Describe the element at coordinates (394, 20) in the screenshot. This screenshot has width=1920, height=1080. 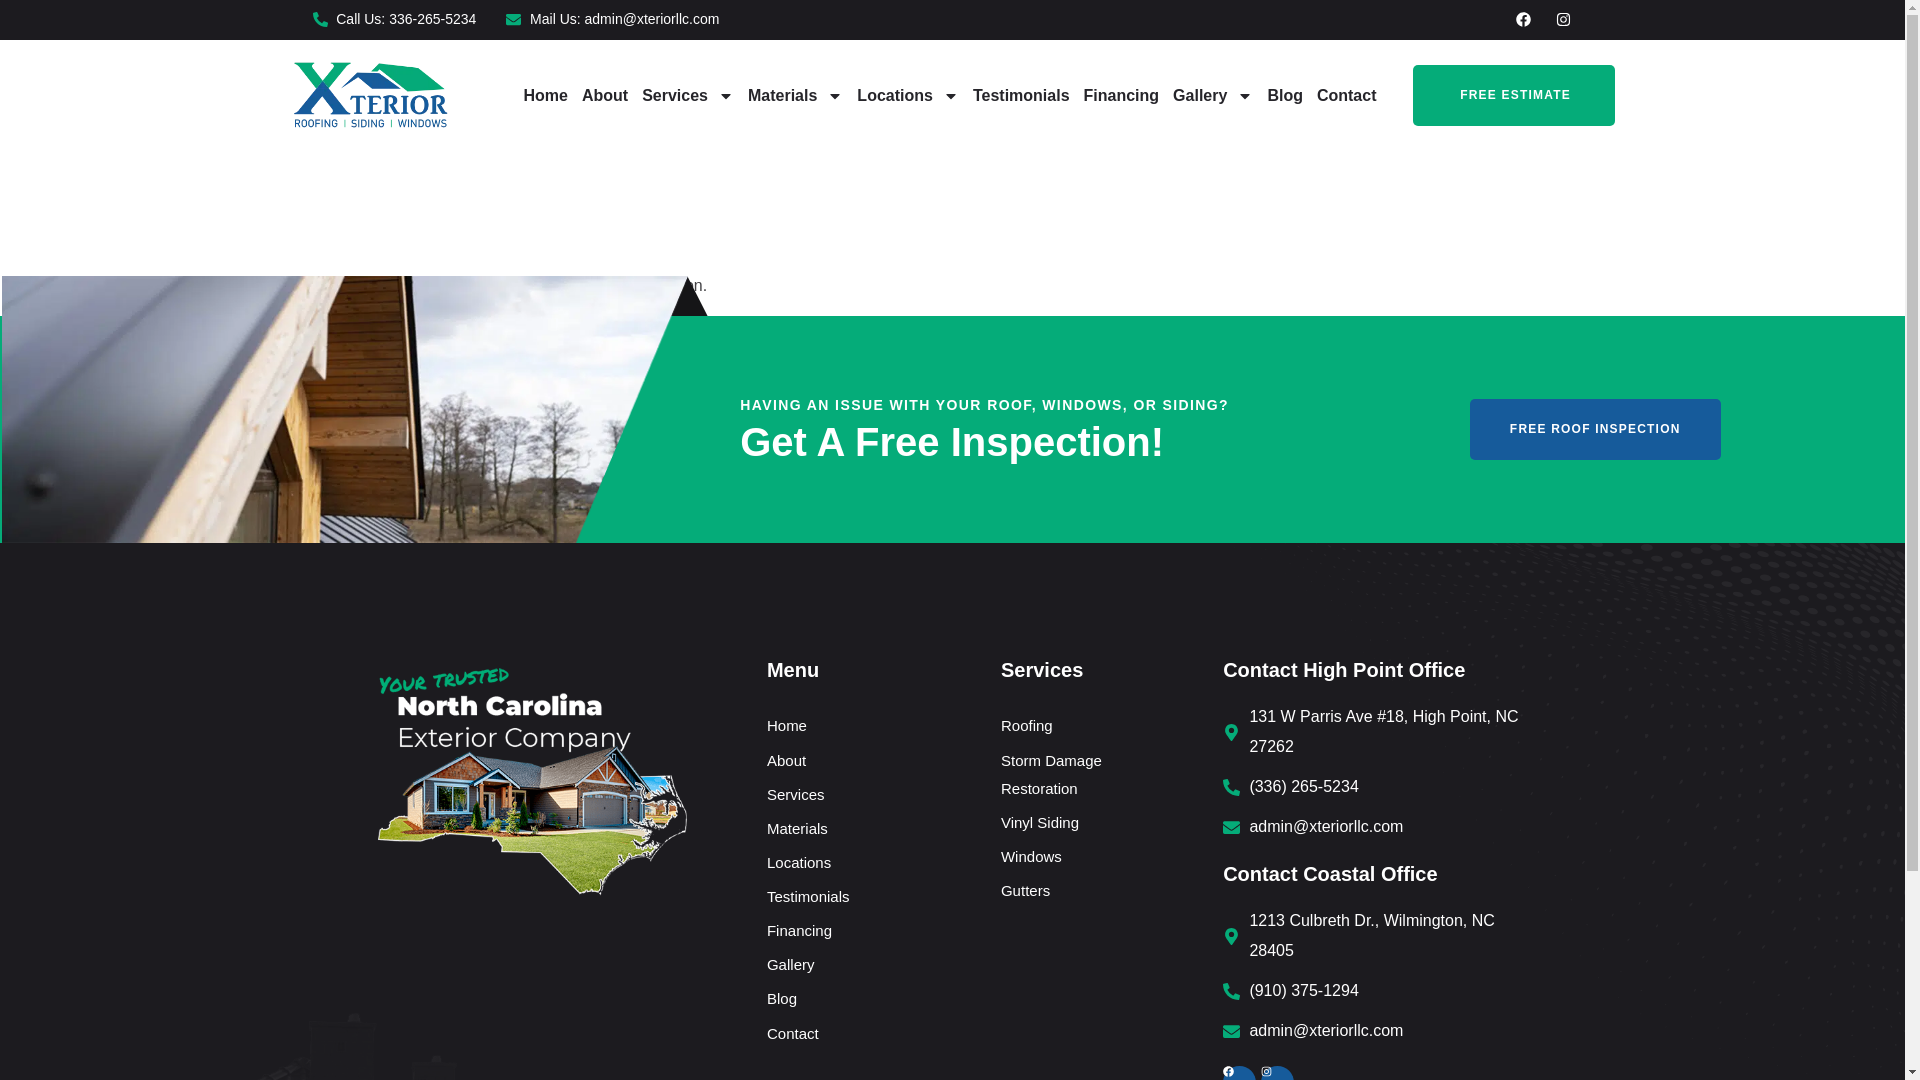
I see `Call Us: 336-265-5234` at that location.